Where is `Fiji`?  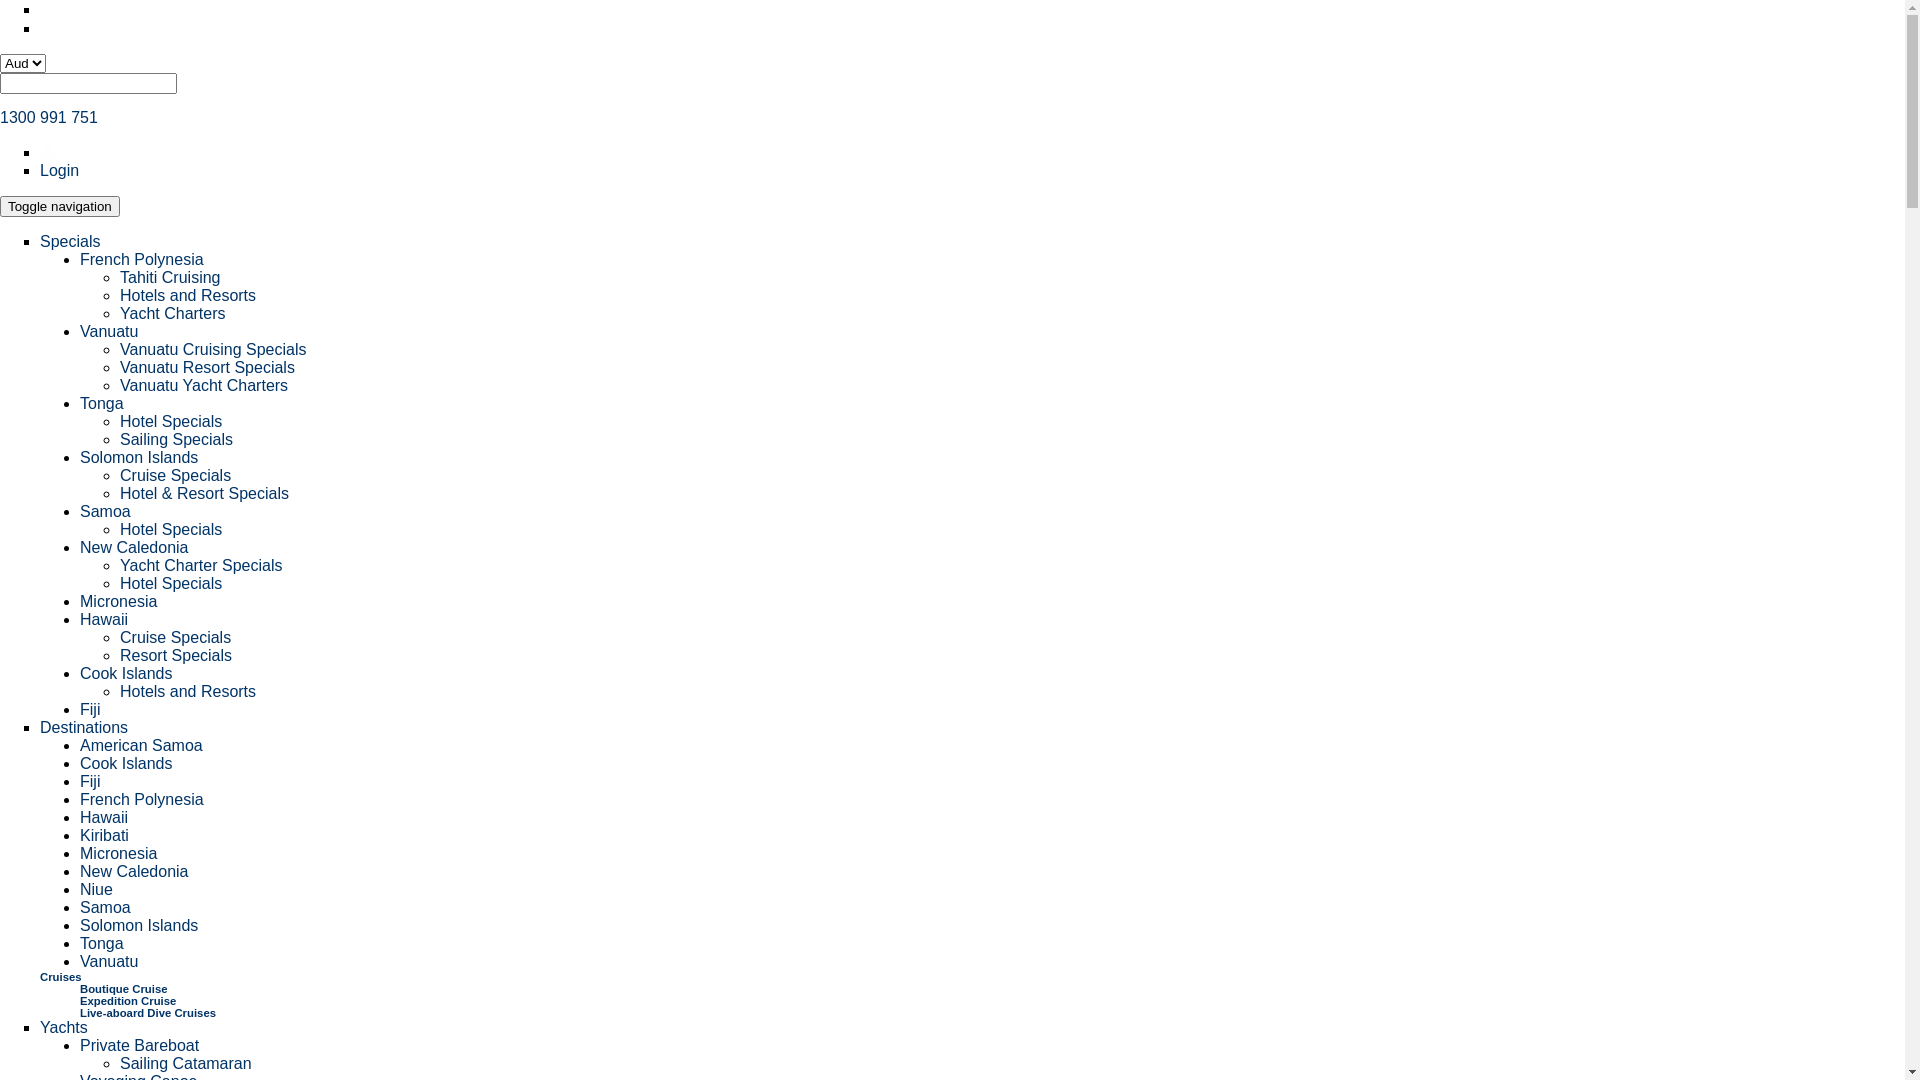
Fiji is located at coordinates (90, 782).